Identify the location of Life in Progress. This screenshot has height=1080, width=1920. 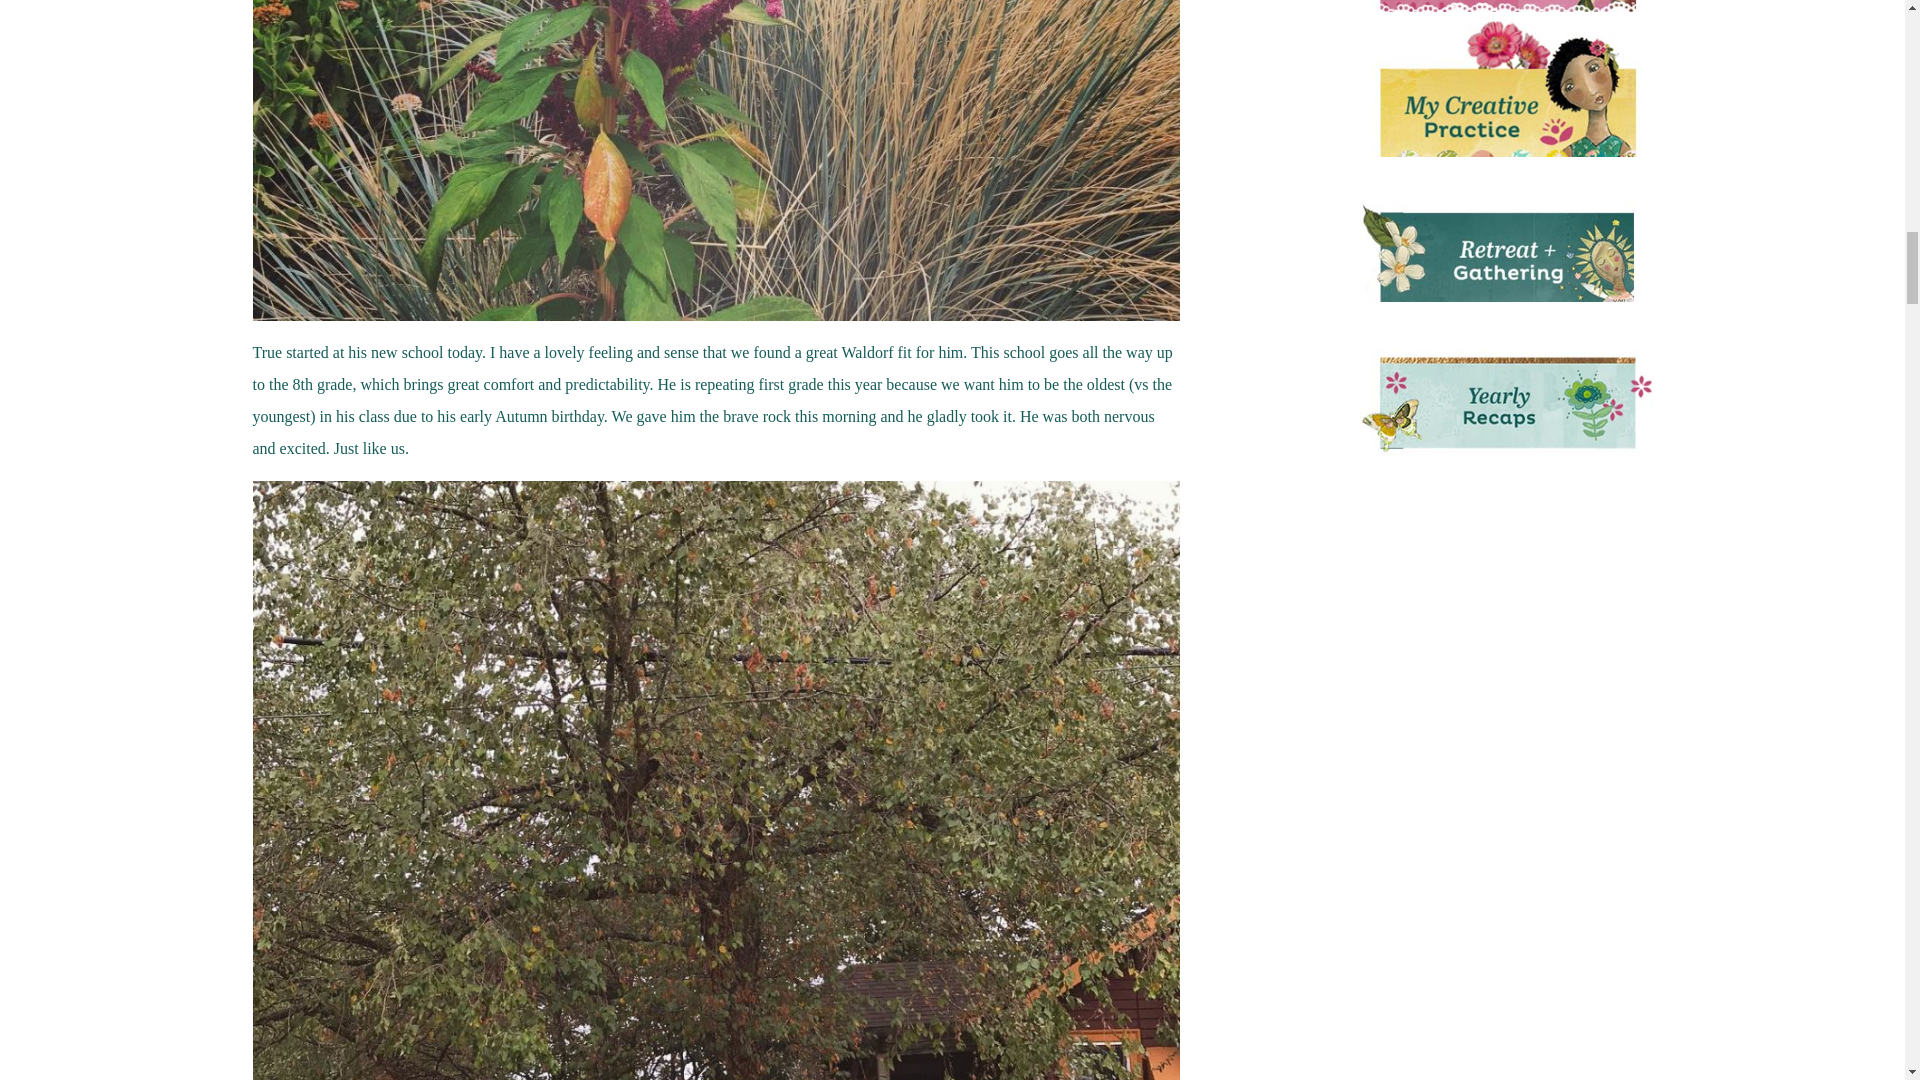
(1505, 16).